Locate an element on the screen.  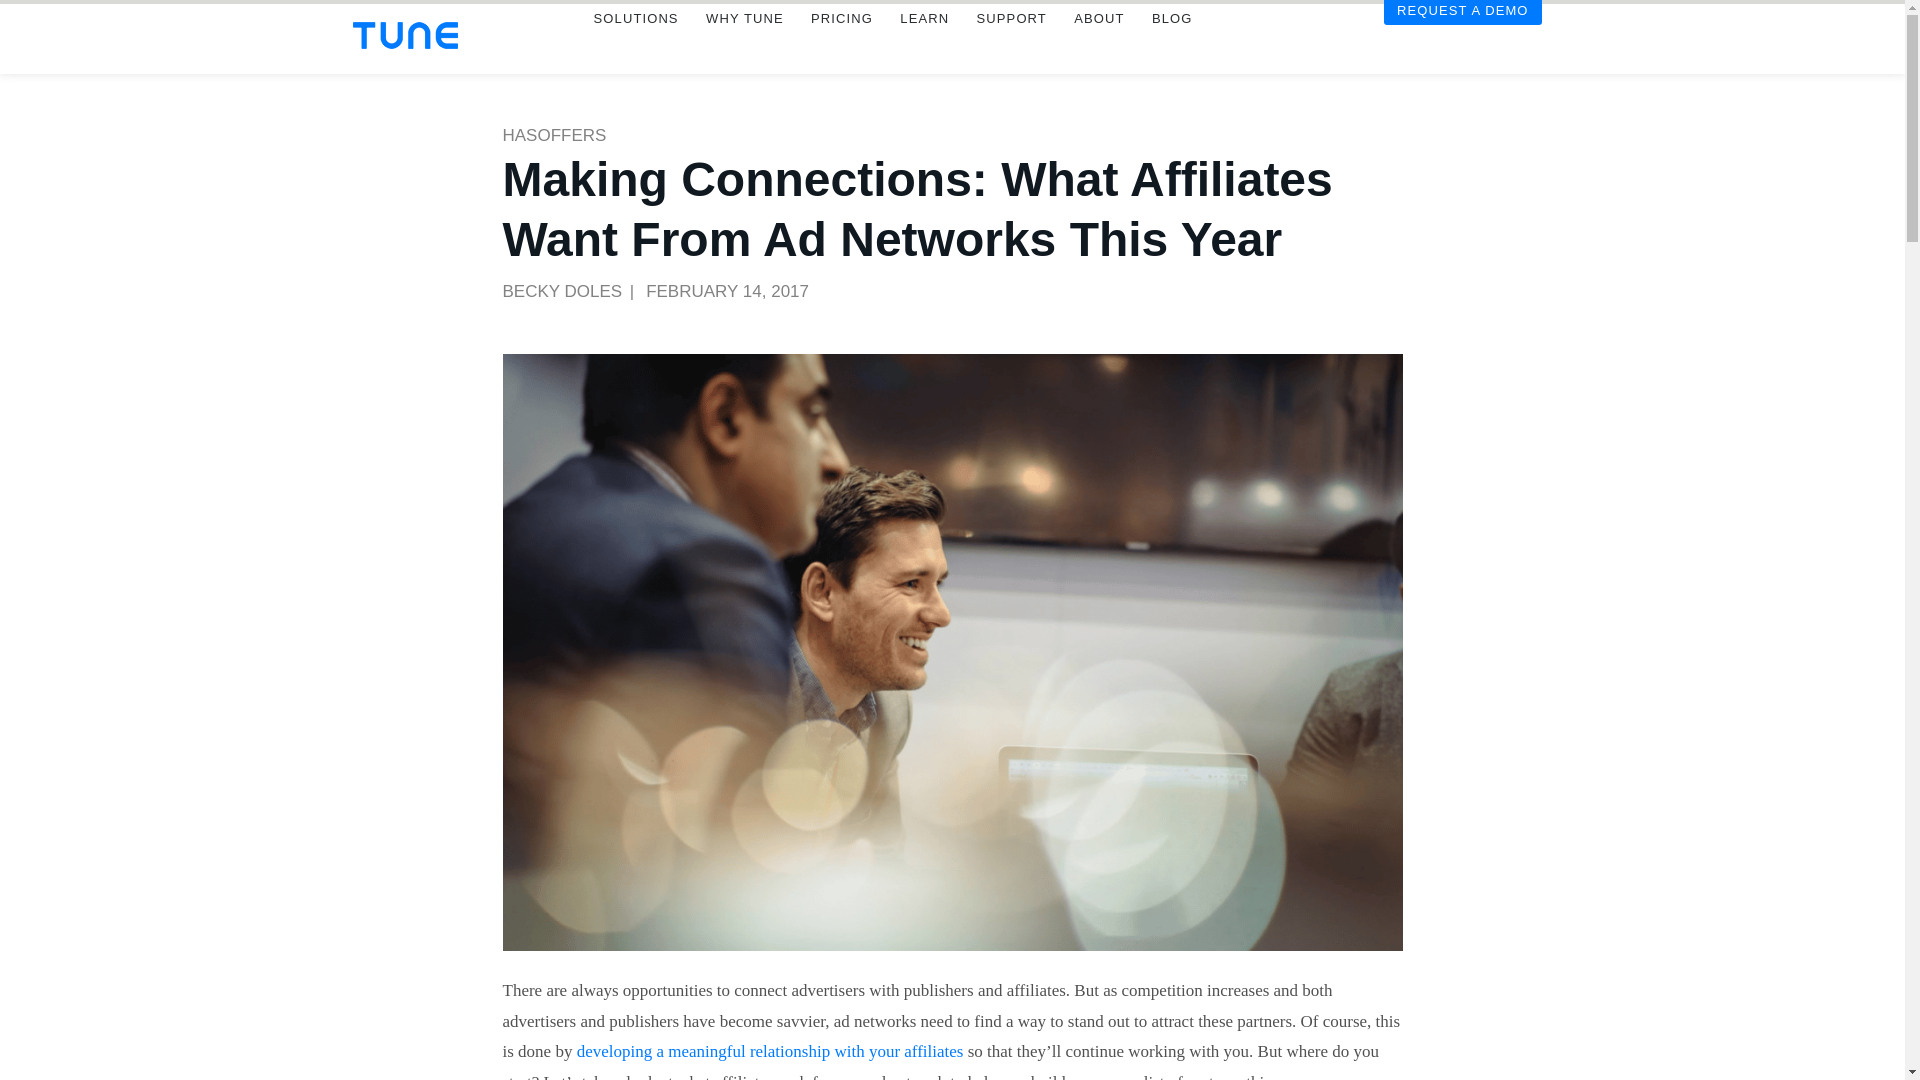
SUPPORT is located at coordinates (1011, 46).